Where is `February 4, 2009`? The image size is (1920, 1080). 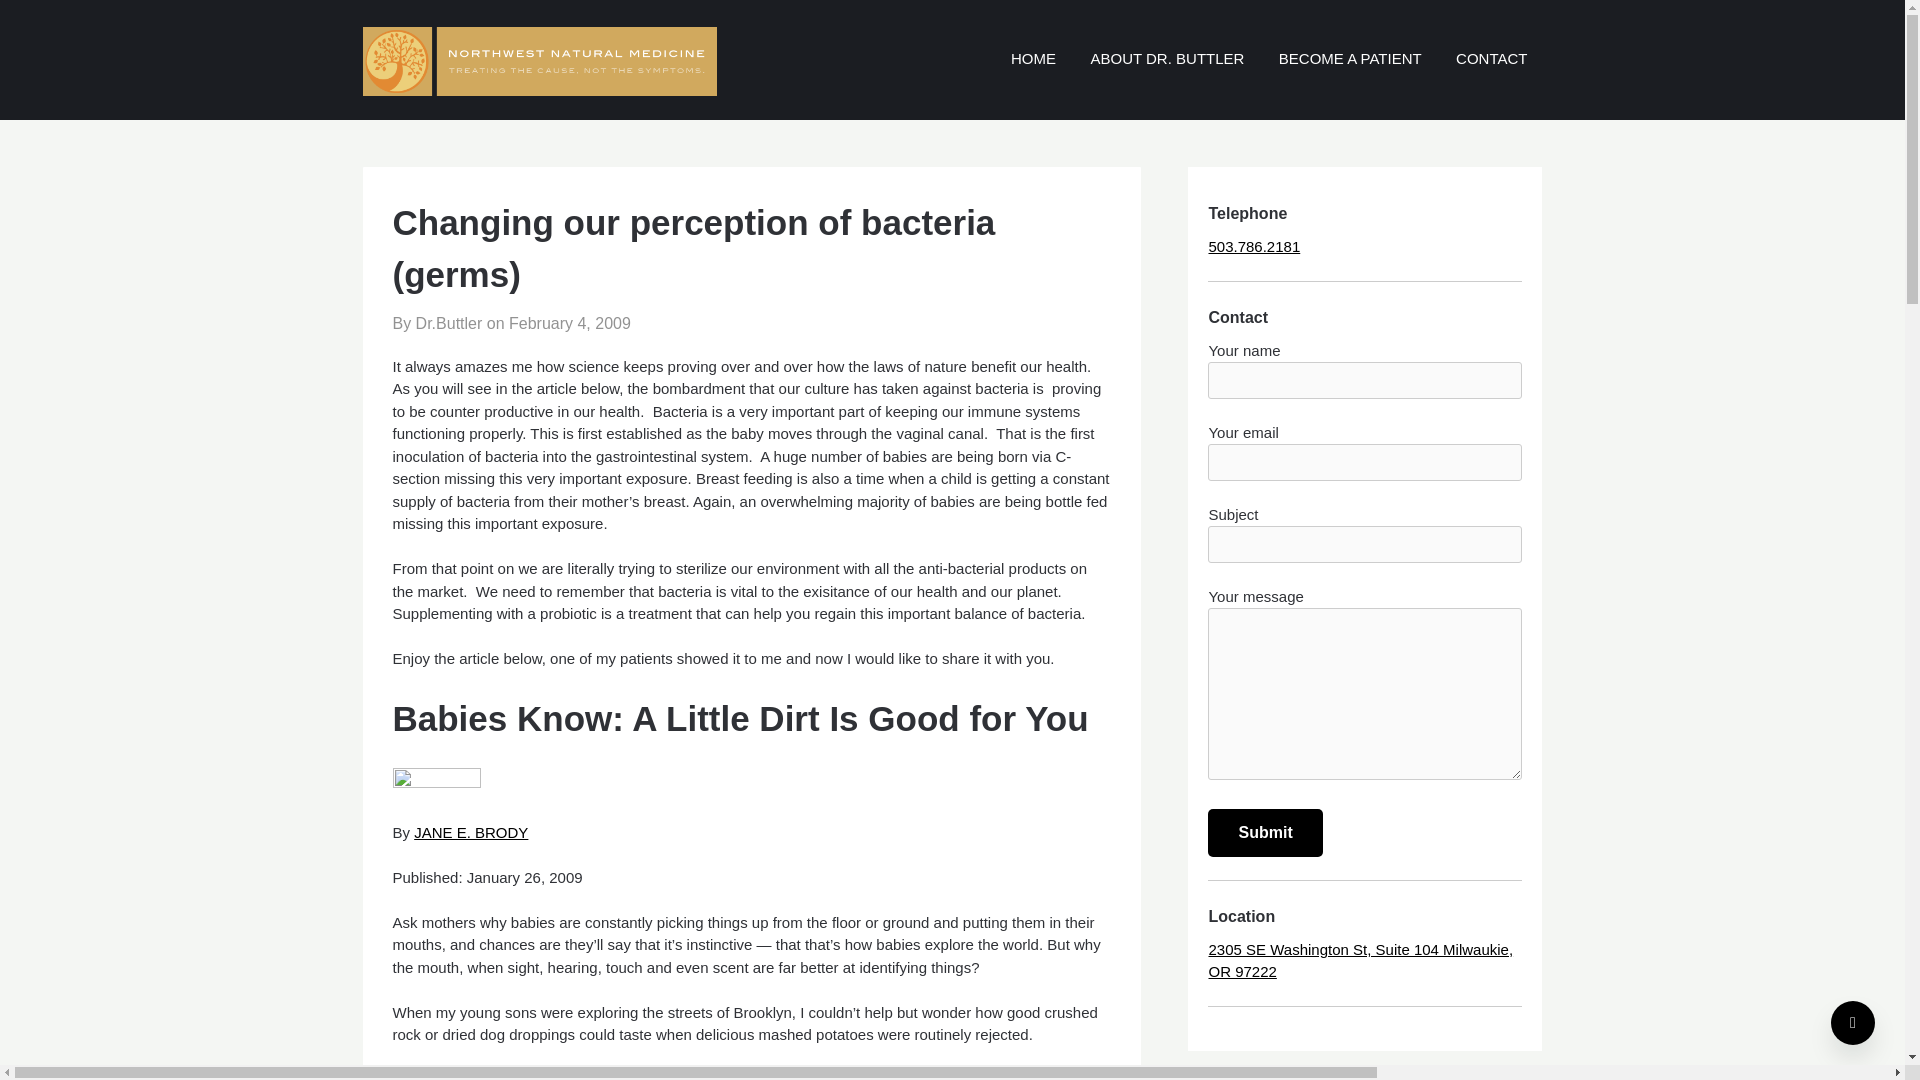
February 4, 2009 is located at coordinates (570, 323).